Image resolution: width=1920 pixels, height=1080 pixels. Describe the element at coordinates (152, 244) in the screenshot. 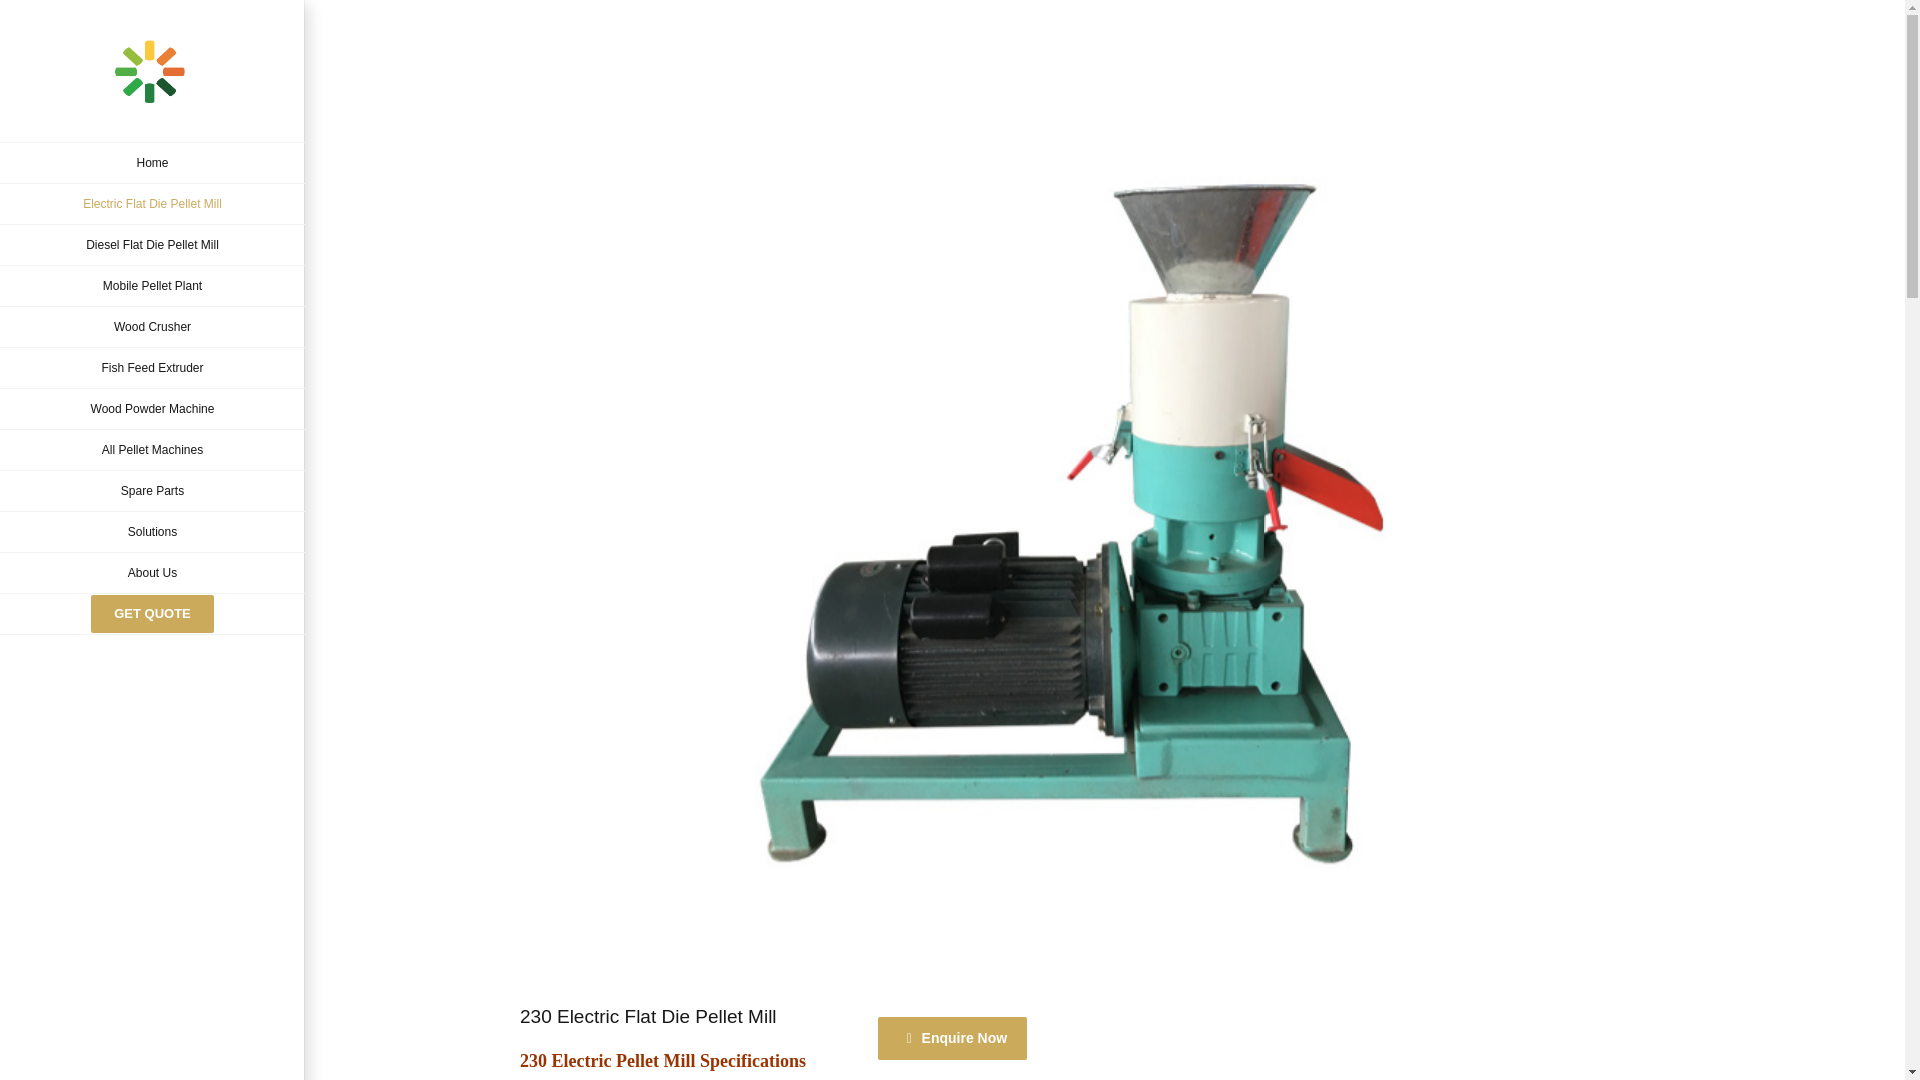

I see `Diesel Flat Die Pellet Mill` at that location.